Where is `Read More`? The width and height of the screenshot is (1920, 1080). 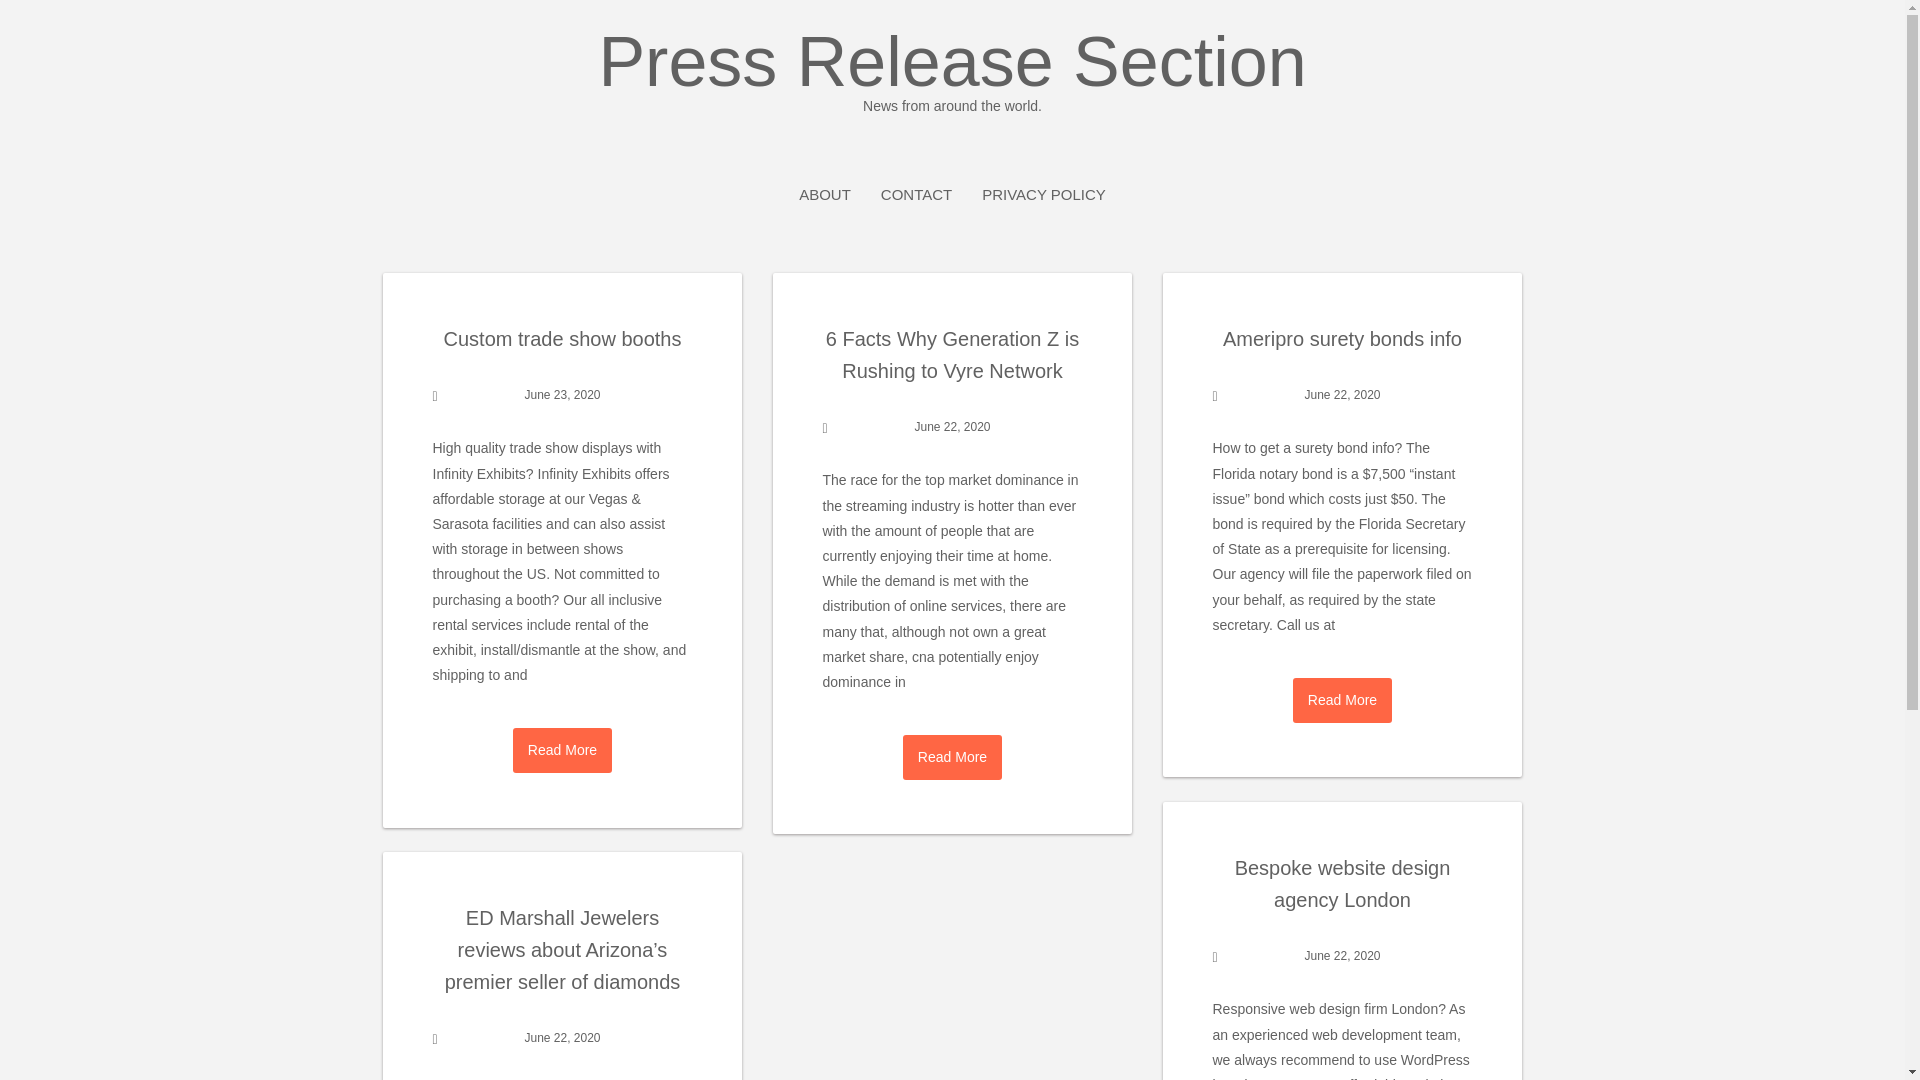
Read More is located at coordinates (562, 750).